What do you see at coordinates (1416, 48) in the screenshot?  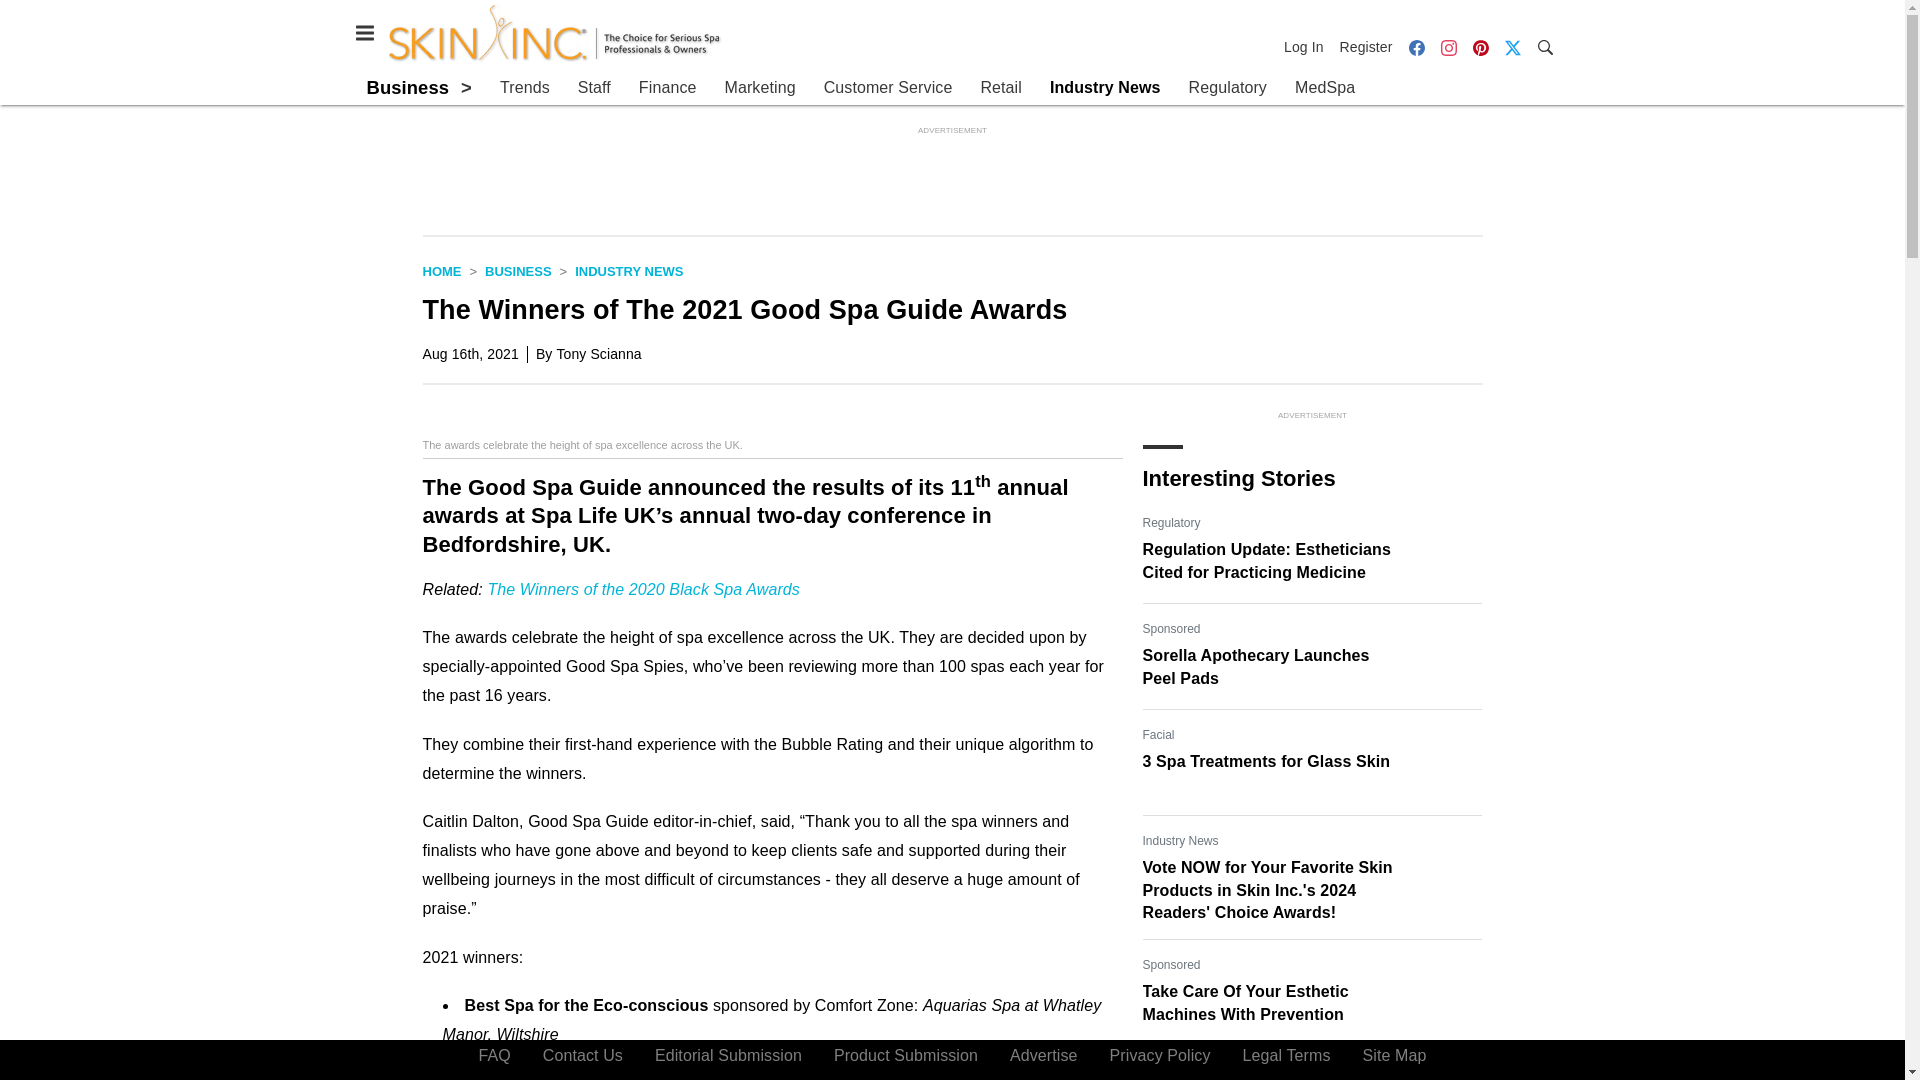 I see `Facebook icon` at bounding box center [1416, 48].